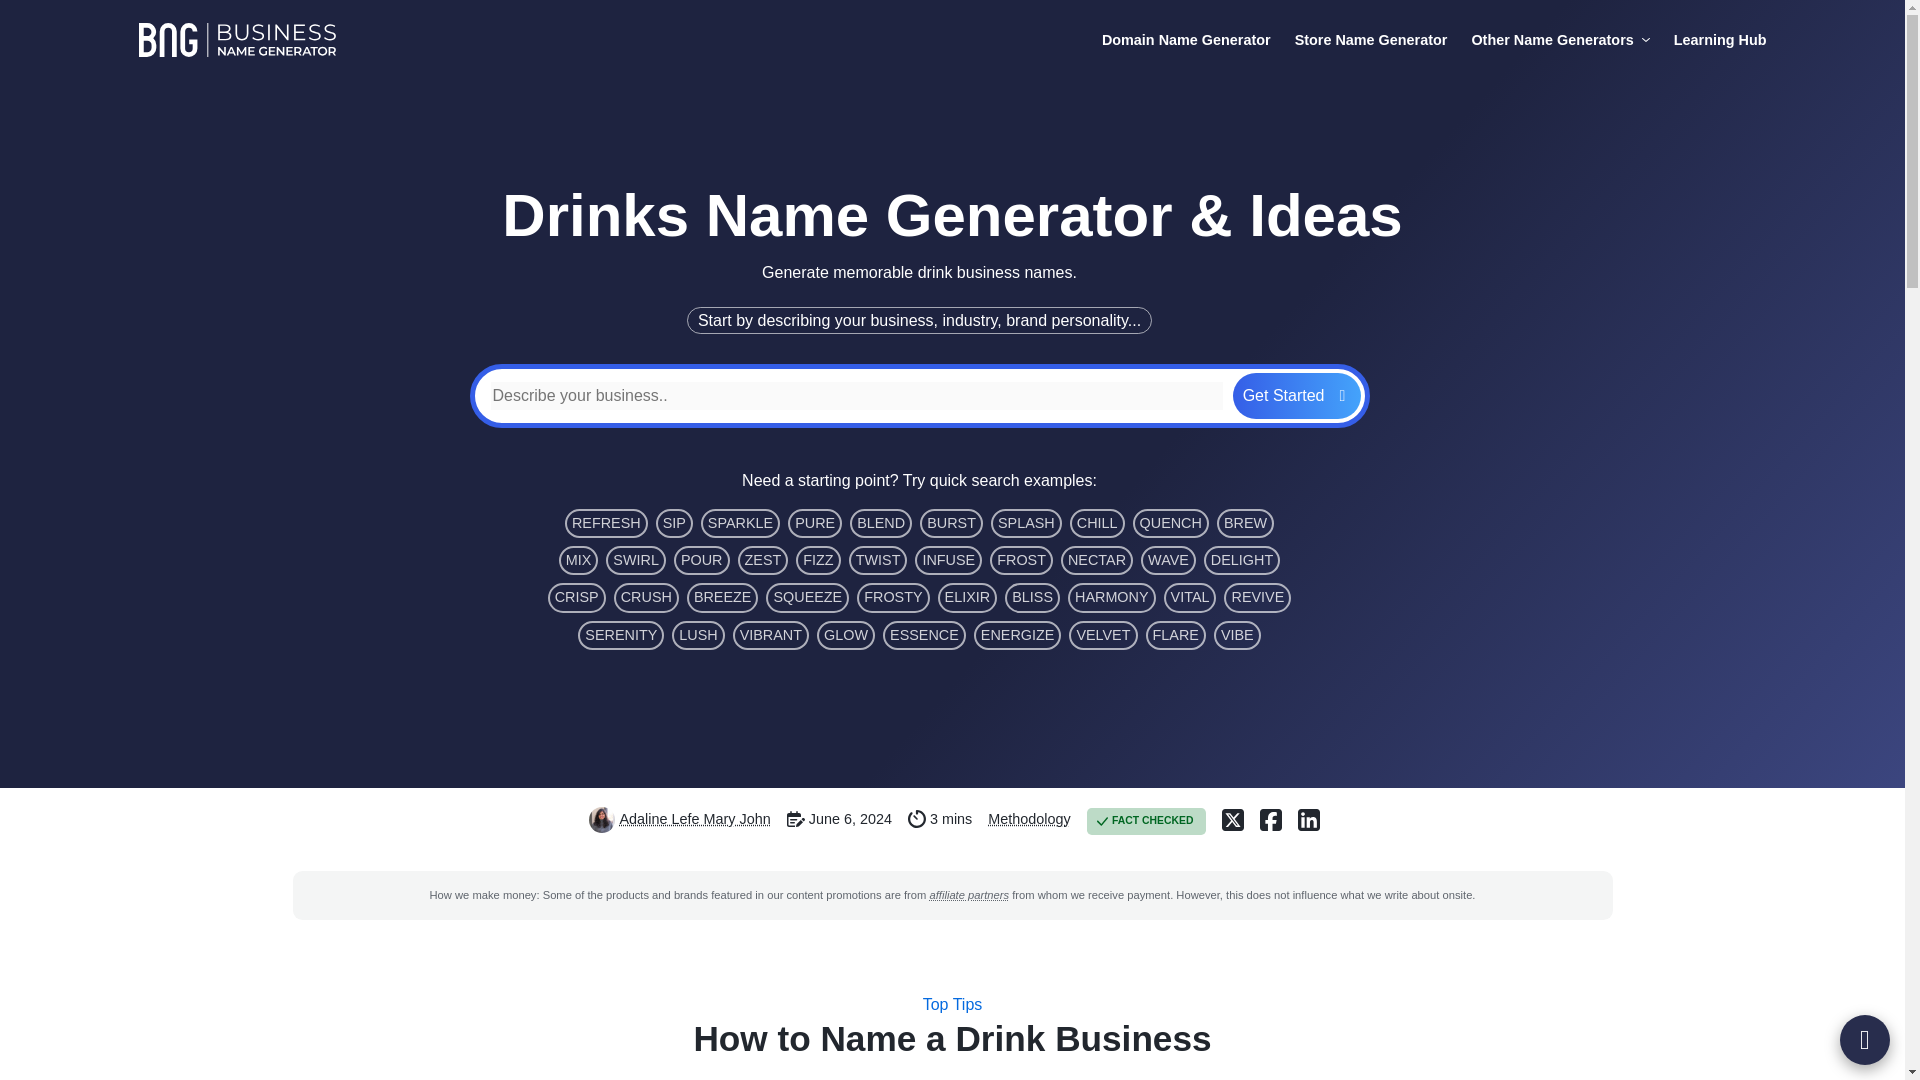  What do you see at coordinates (646, 598) in the screenshot?
I see `CRUSH` at bounding box center [646, 598].